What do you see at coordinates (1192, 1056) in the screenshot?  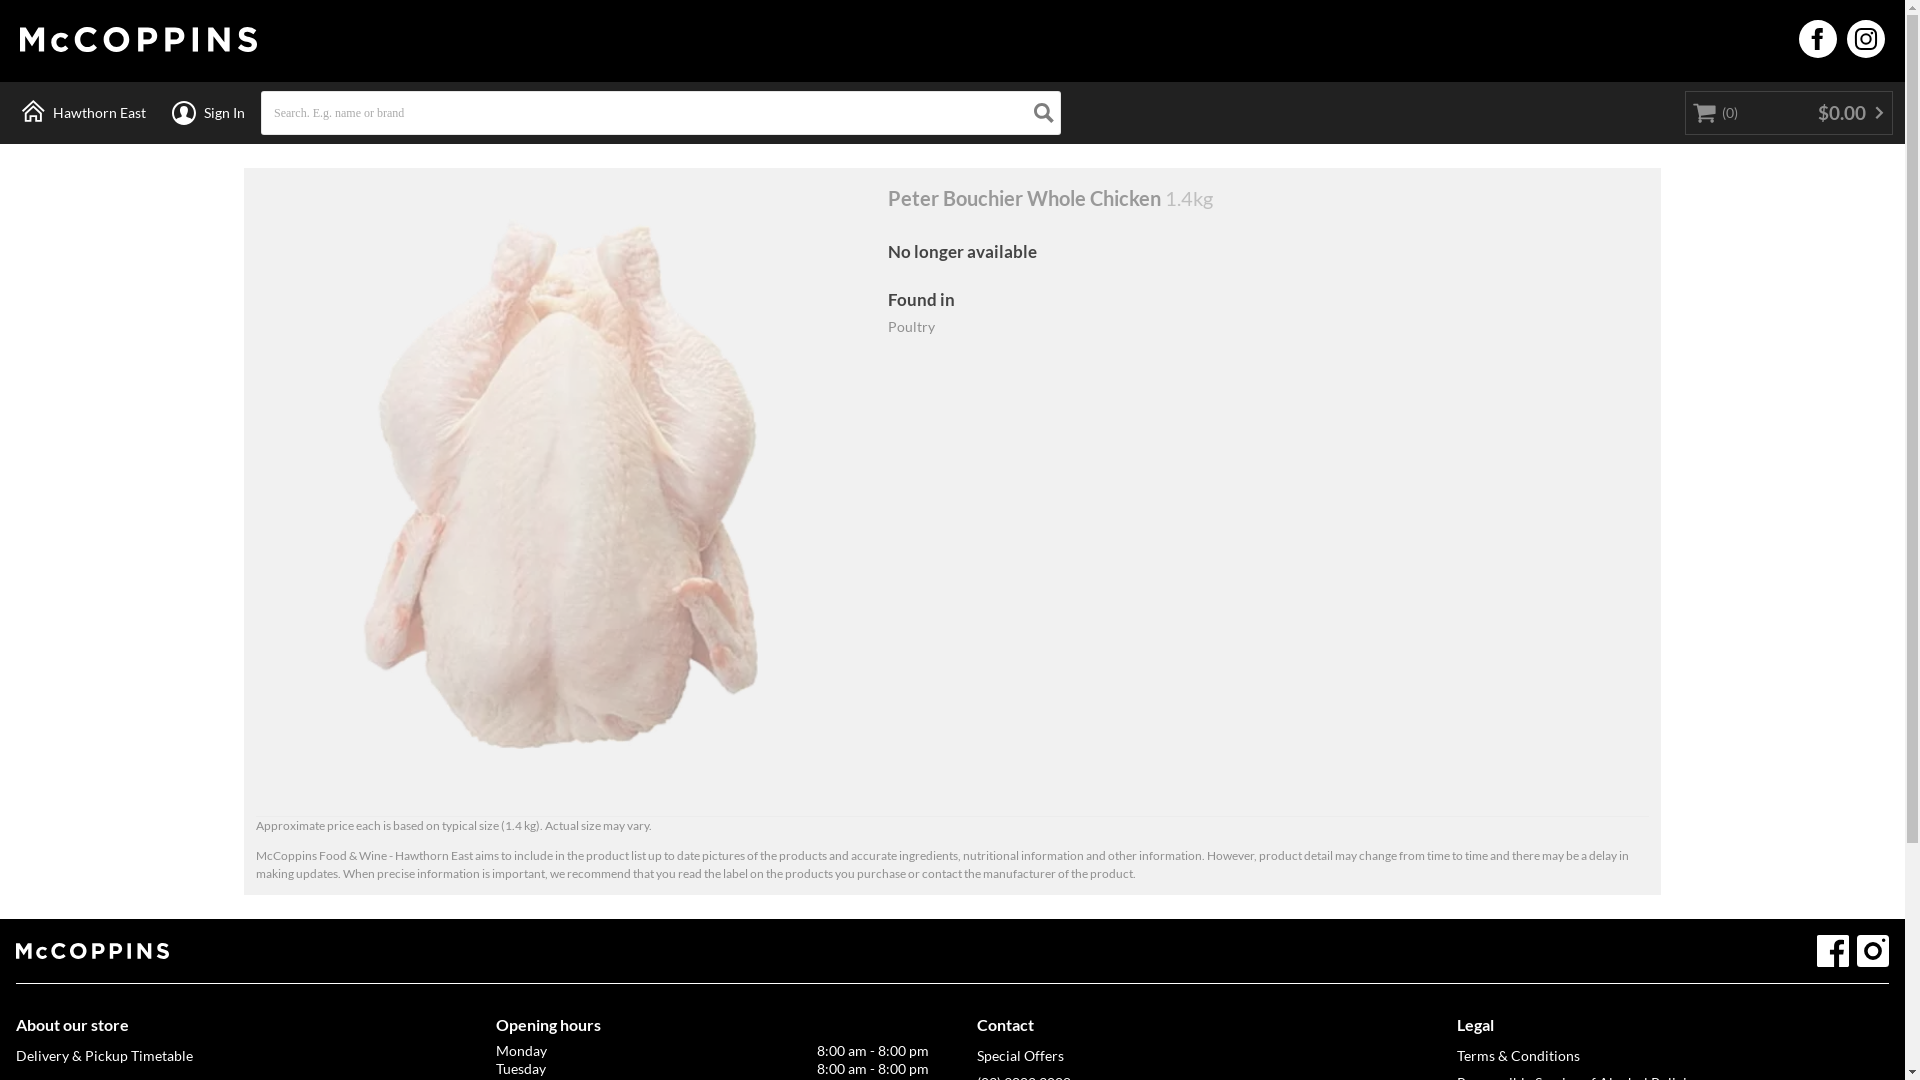 I see `Special Offers` at bounding box center [1192, 1056].